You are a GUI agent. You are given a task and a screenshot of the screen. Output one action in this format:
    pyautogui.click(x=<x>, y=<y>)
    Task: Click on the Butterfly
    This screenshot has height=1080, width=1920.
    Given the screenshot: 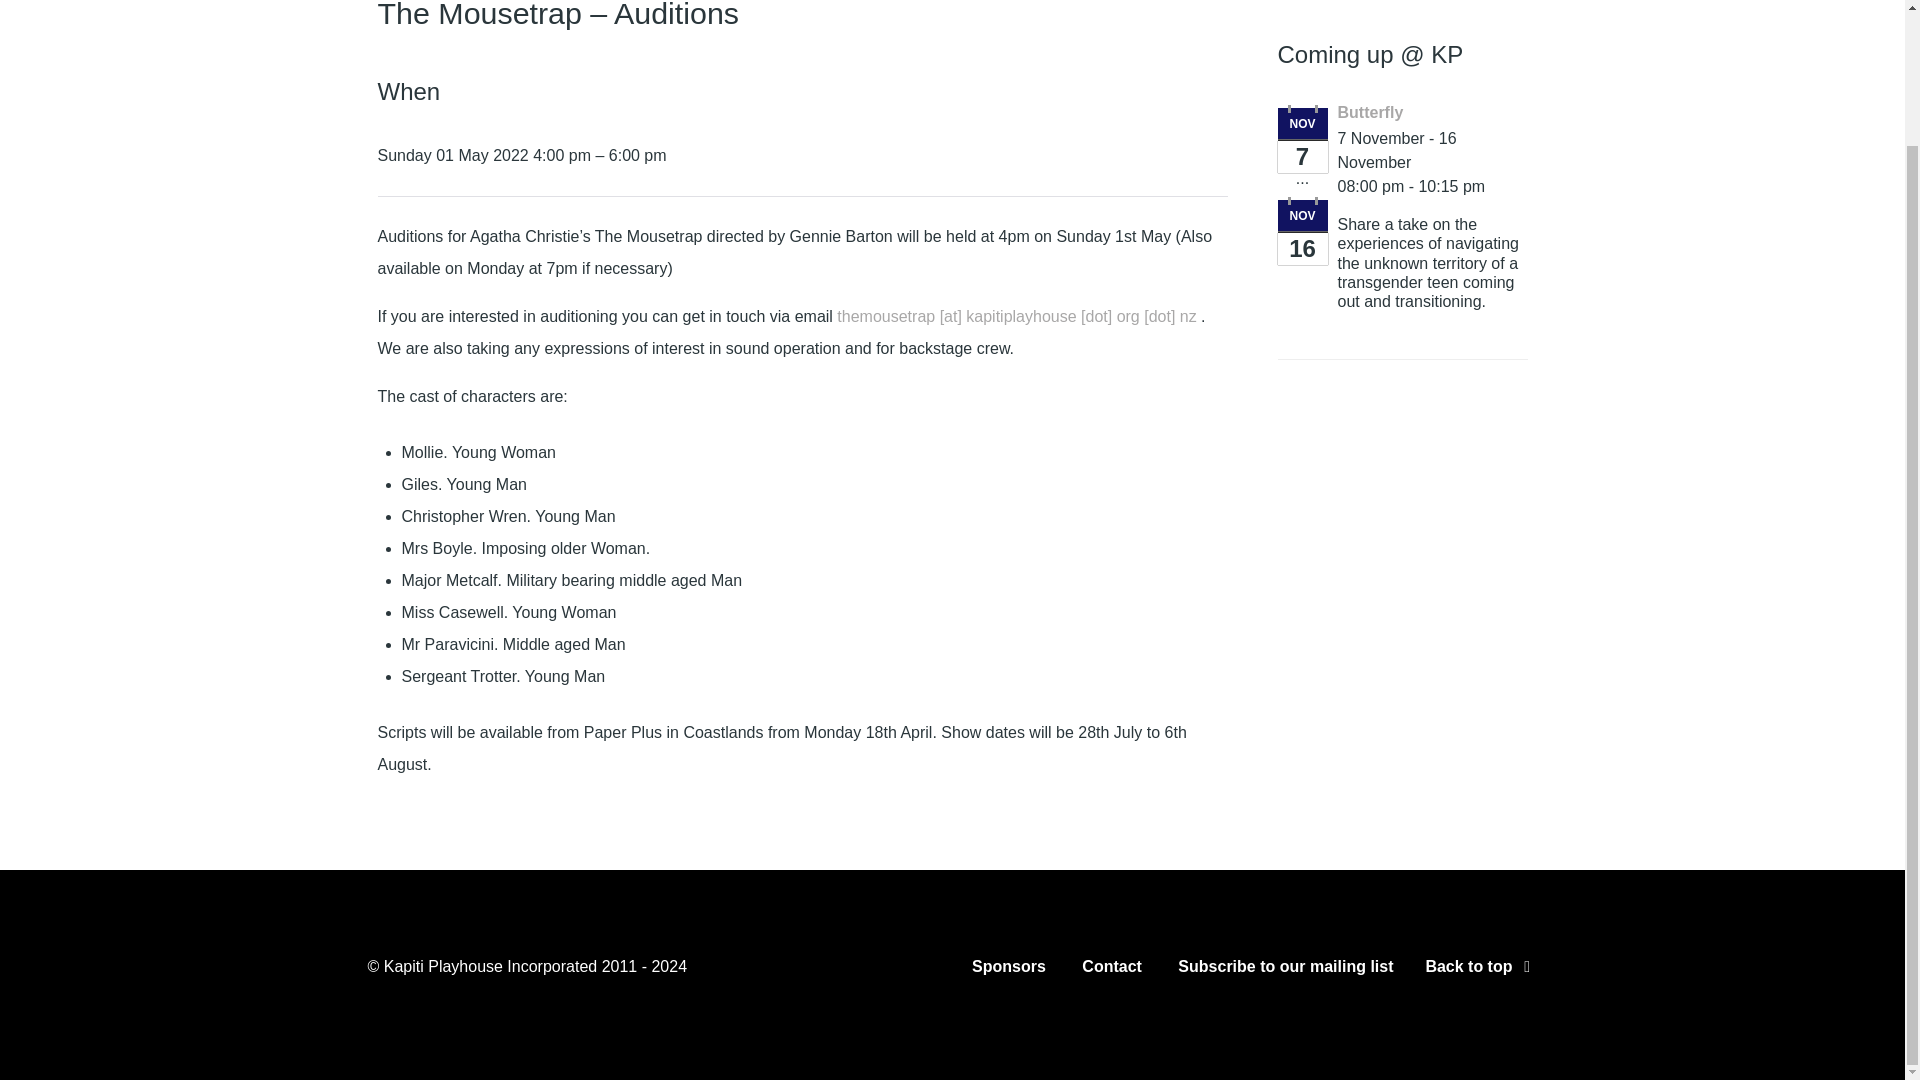 What is the action you would take?
    pyautogui.click(x=1370, y=112)
    